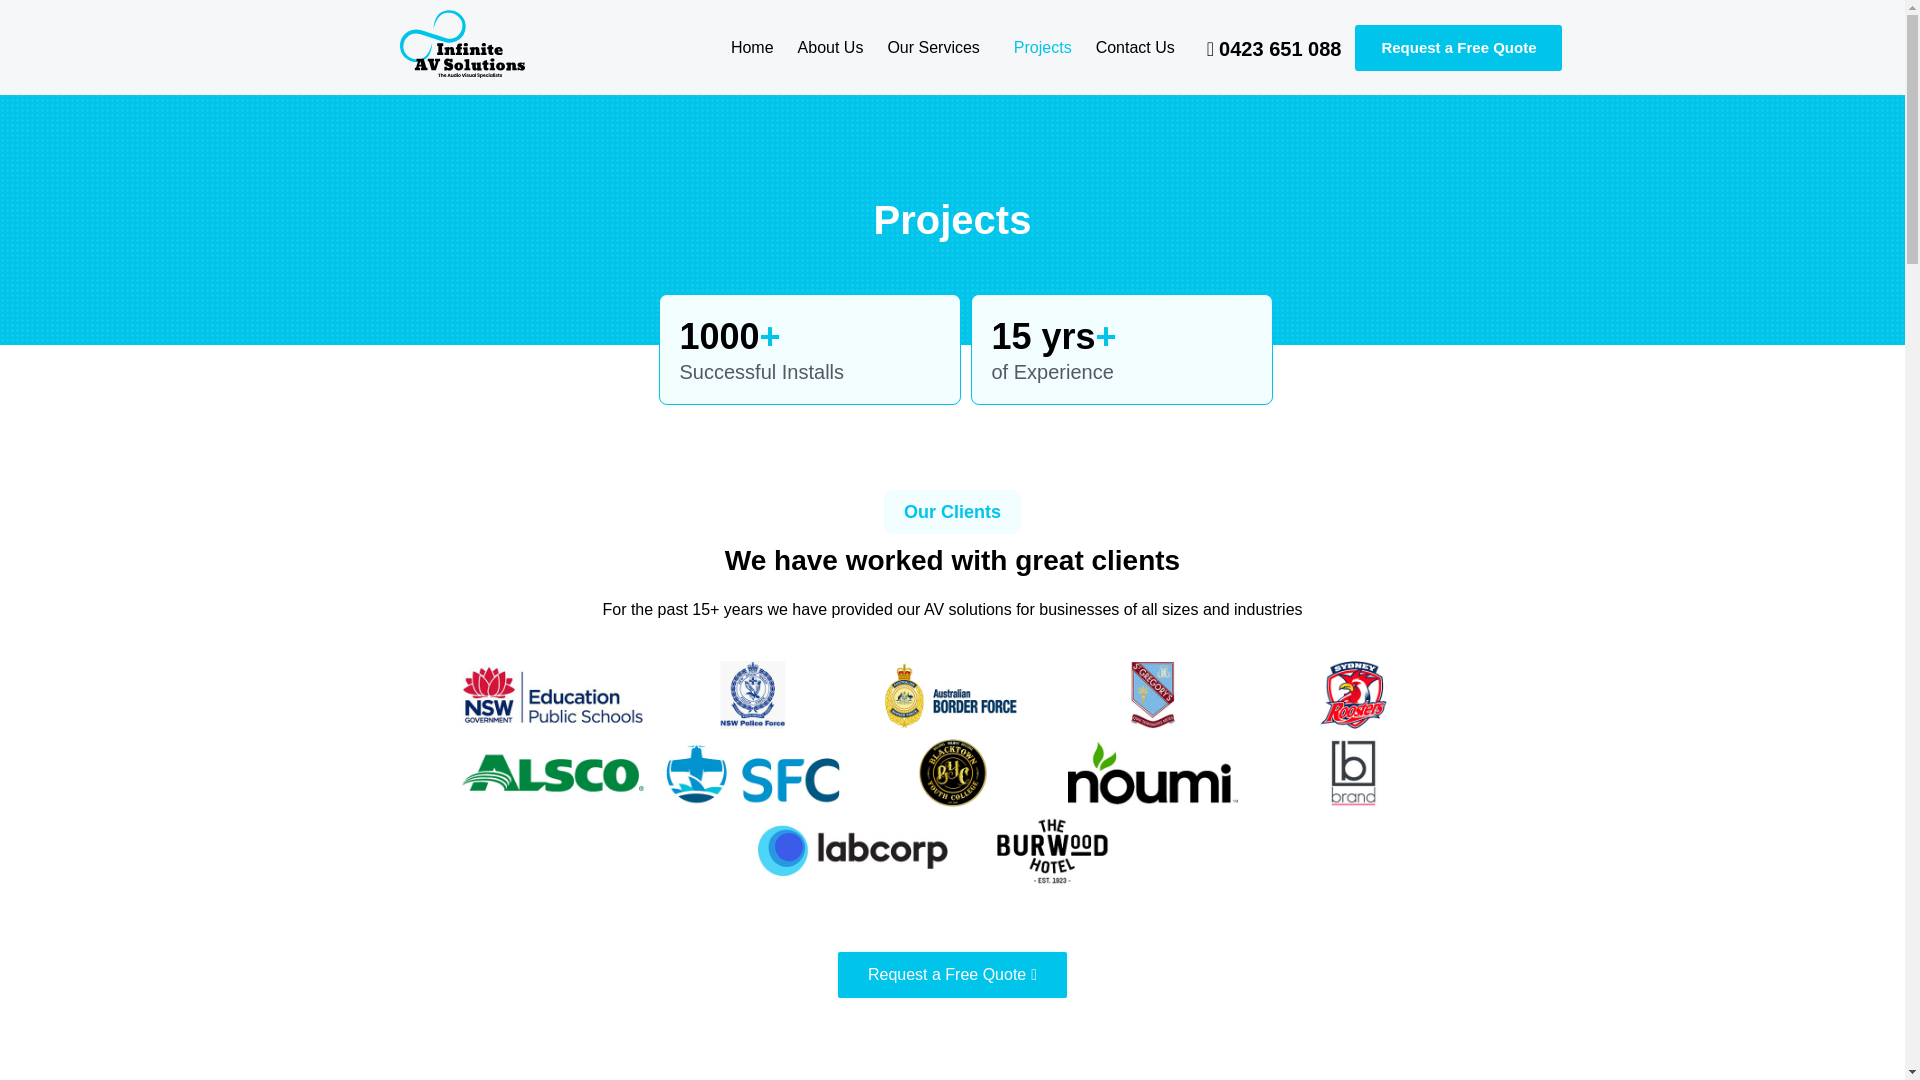 The image size is (1920, 1080). Describe the element at coordinates (938, 47) in the screenshot. I see `Our Services` at that location.